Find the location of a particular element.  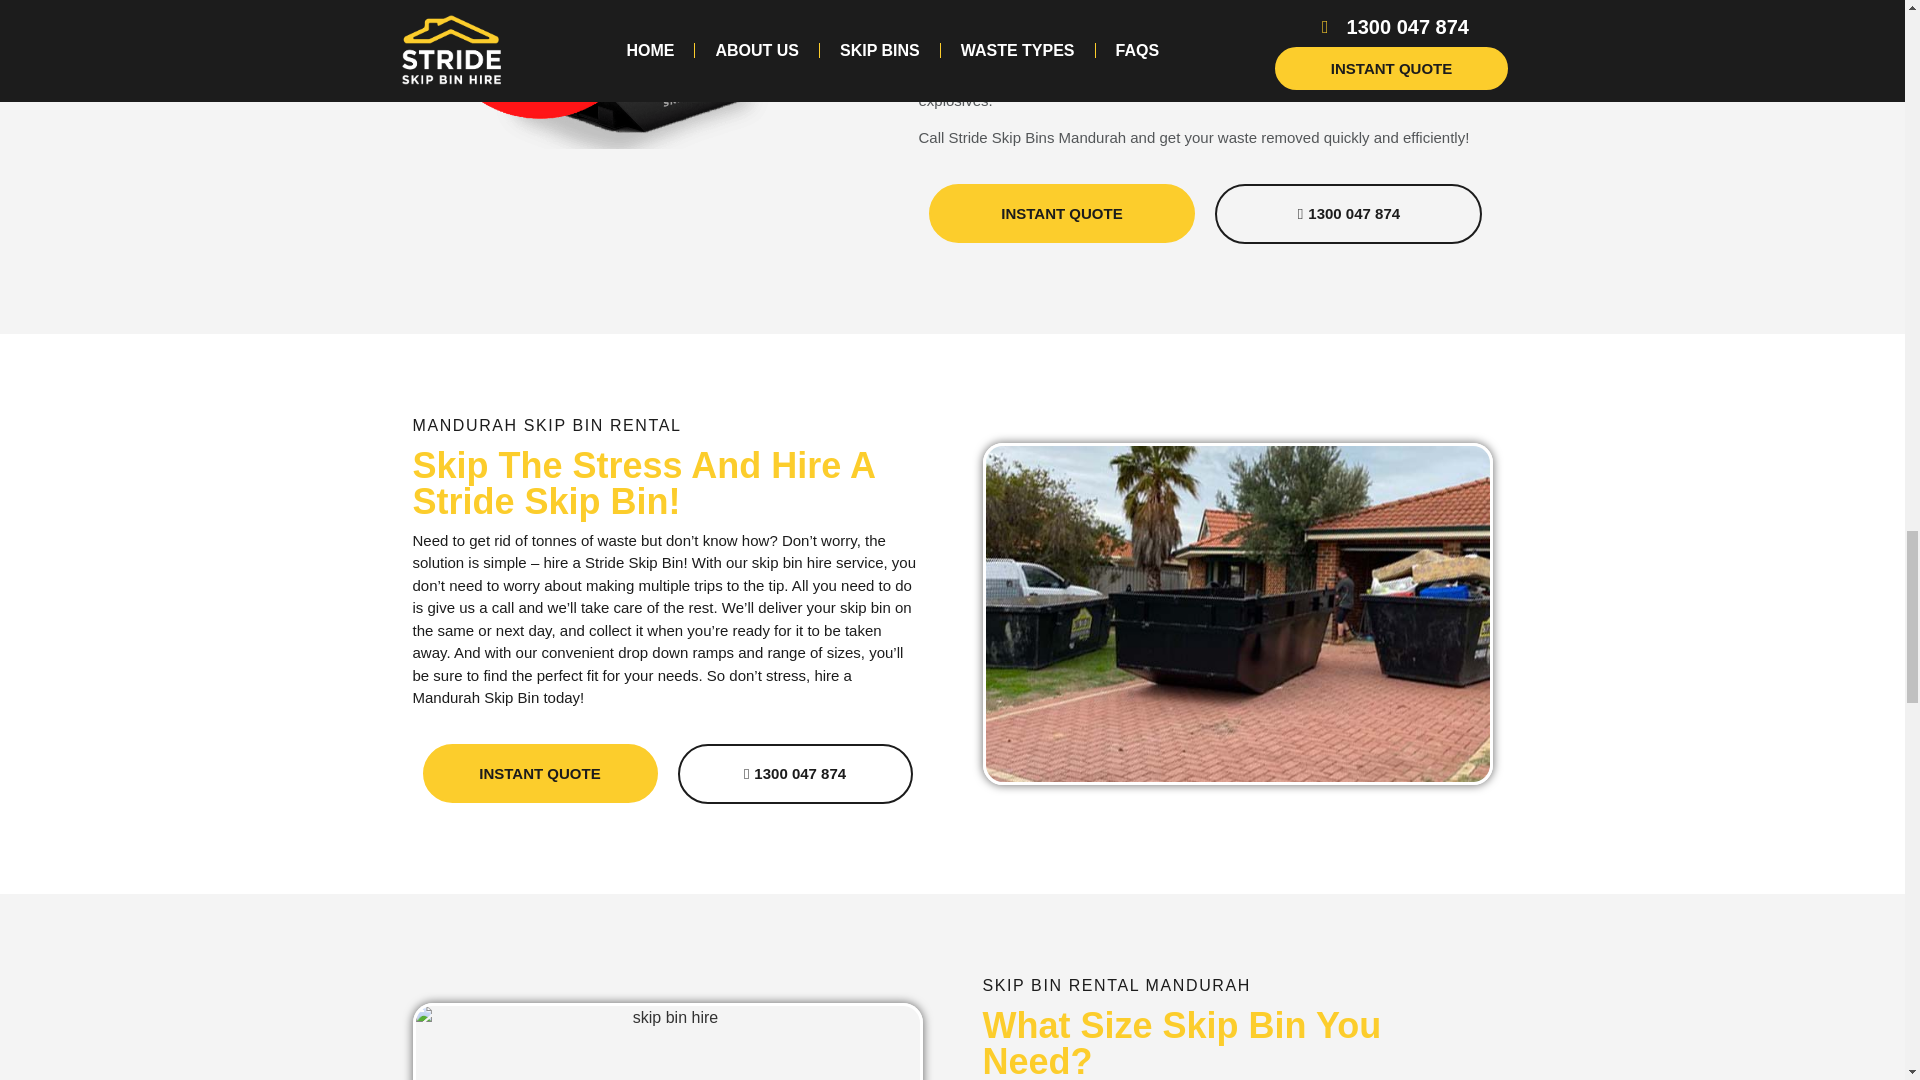

INSTANT QUOTE is located at coordinates (539, 774).